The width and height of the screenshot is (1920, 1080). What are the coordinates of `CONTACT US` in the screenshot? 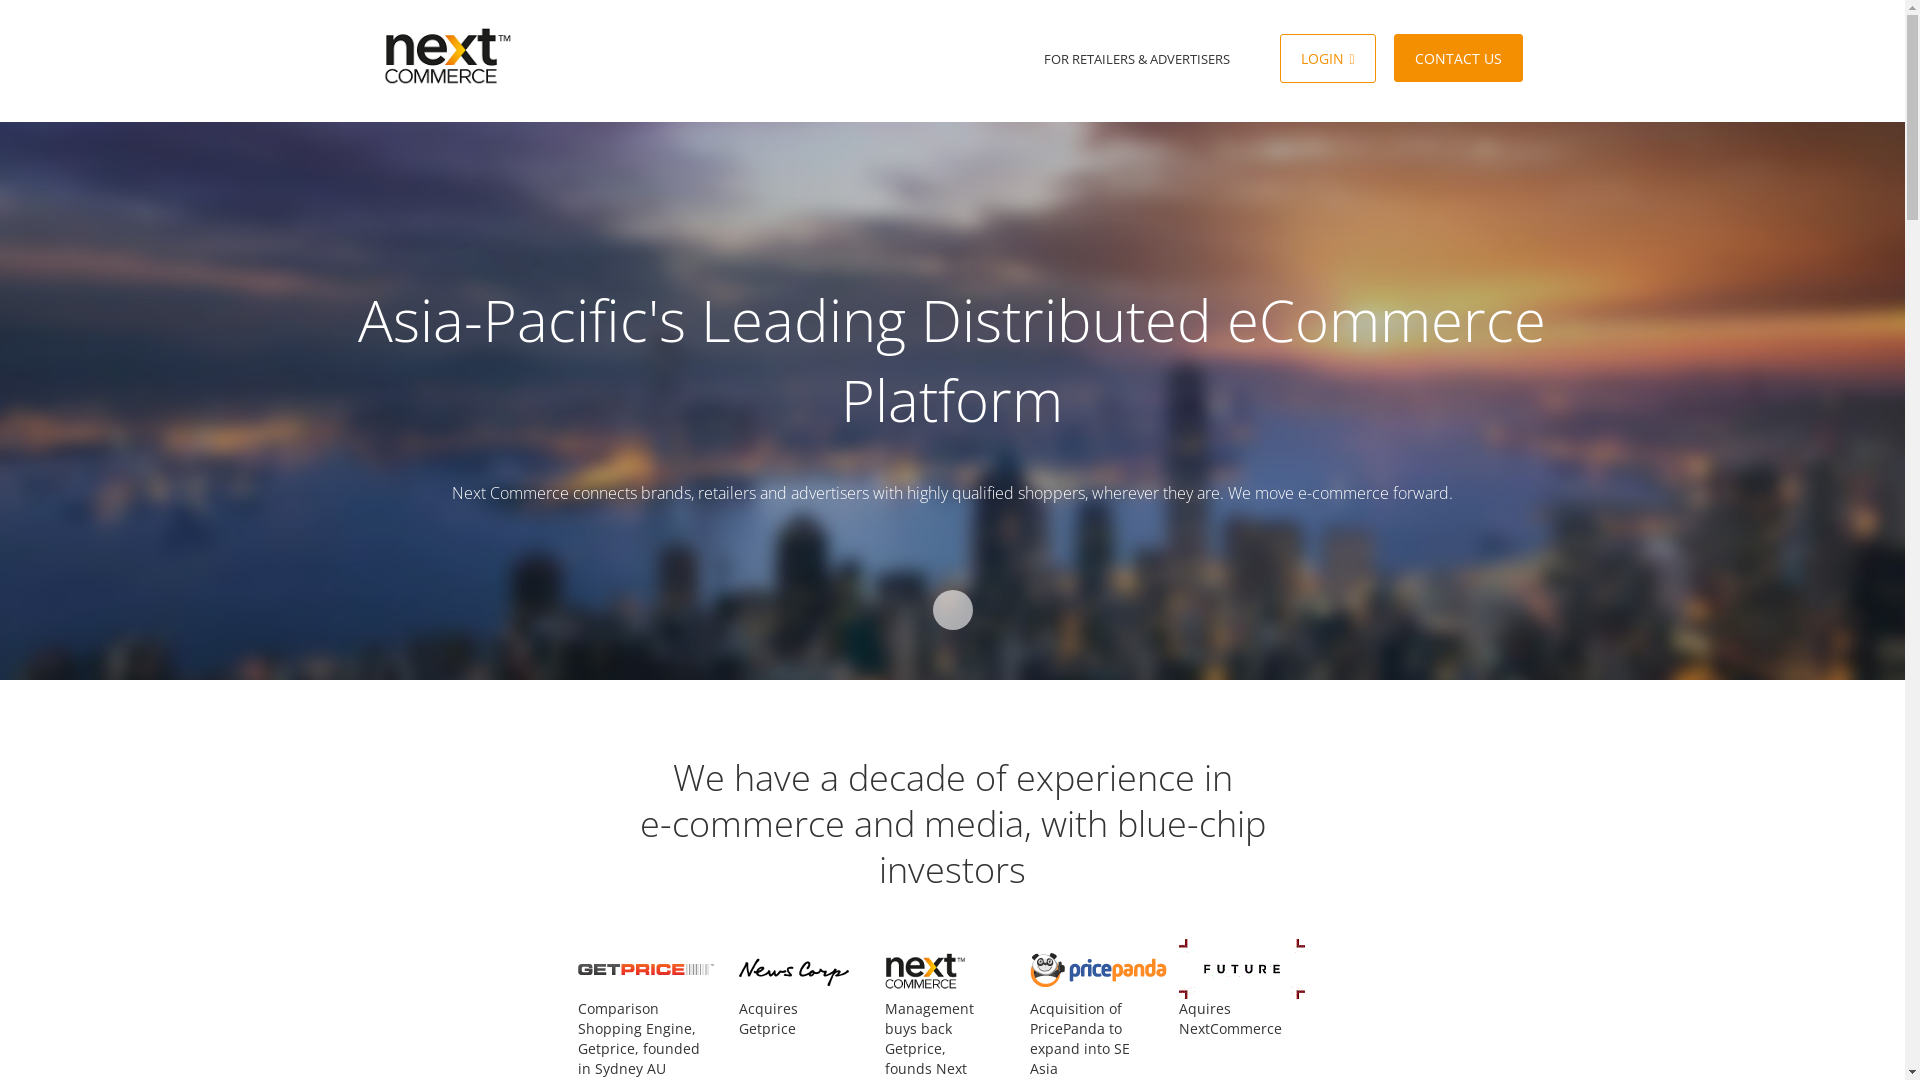 It's located at (1458, 58).